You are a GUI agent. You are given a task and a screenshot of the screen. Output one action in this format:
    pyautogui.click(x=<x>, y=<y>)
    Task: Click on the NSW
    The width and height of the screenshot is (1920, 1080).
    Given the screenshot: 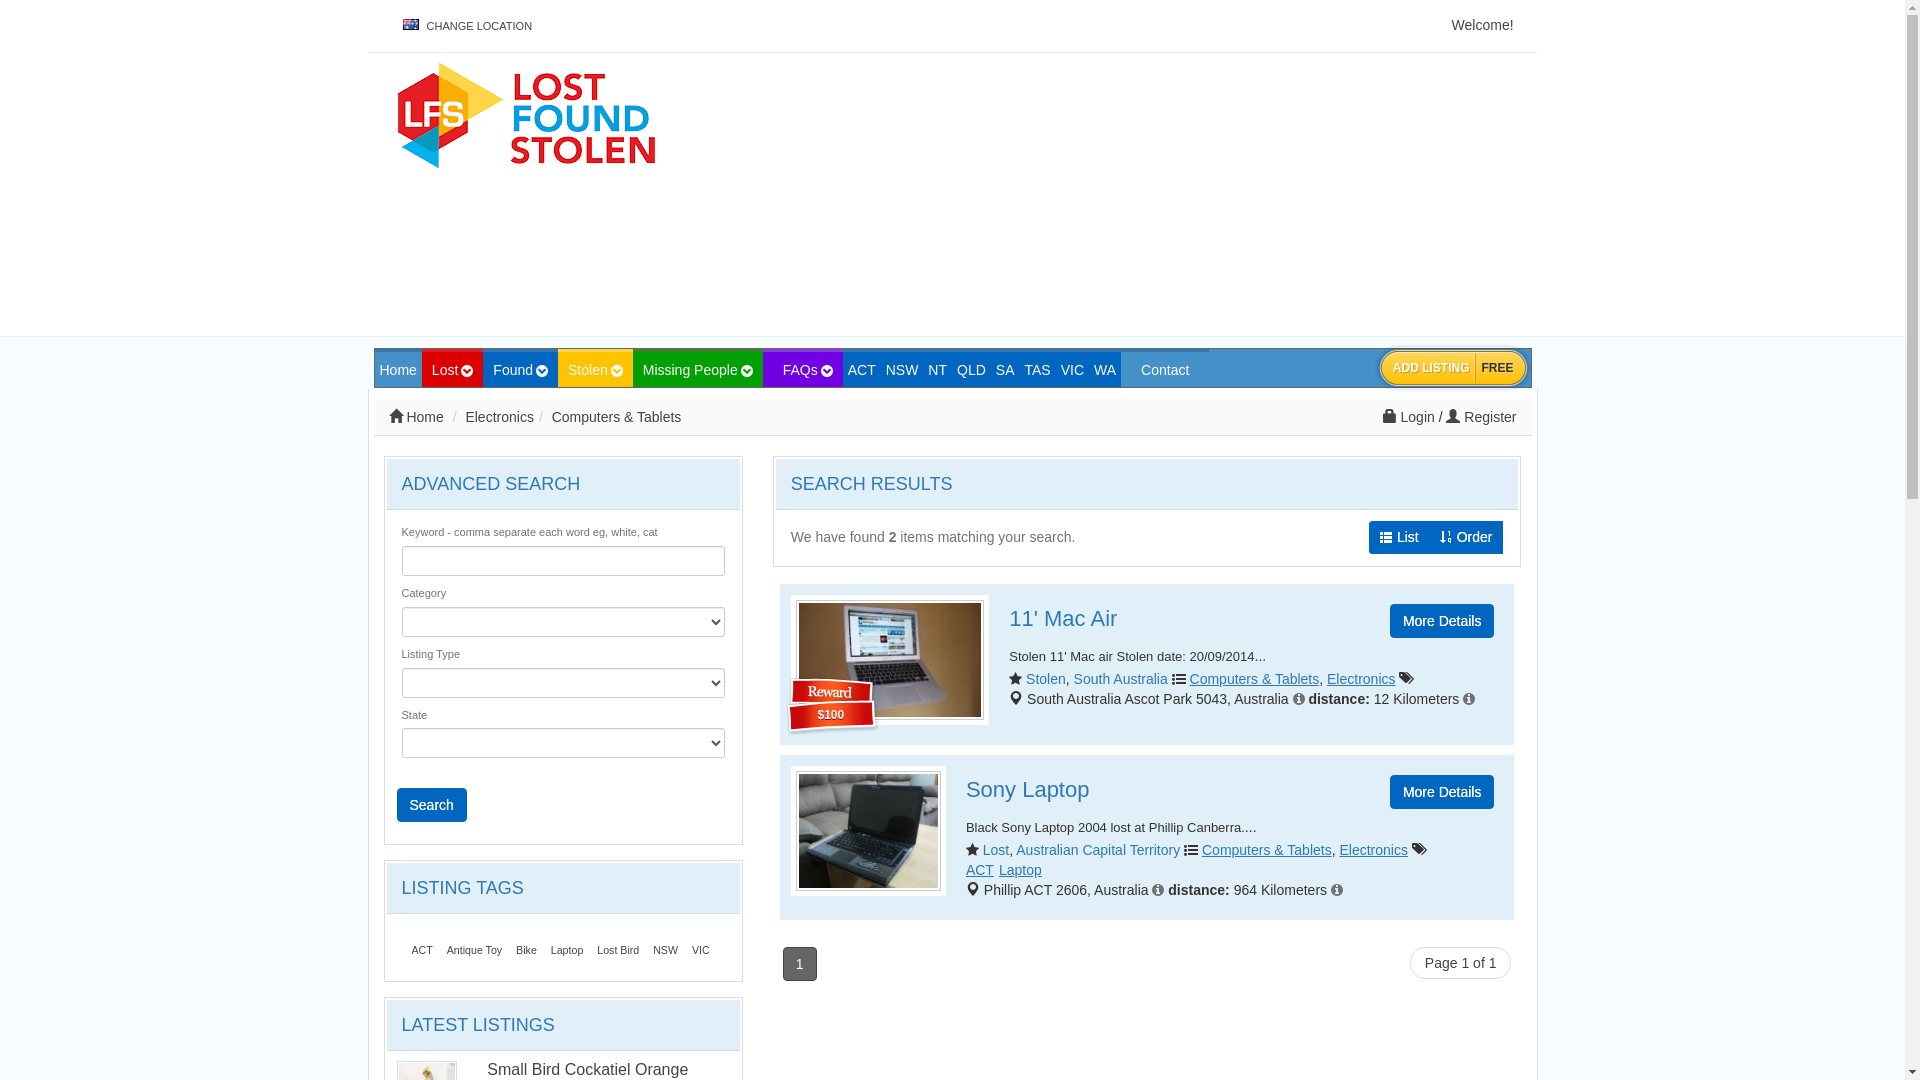 What is the action you would take?
    pyautogui.click(x=902, y=370)
    